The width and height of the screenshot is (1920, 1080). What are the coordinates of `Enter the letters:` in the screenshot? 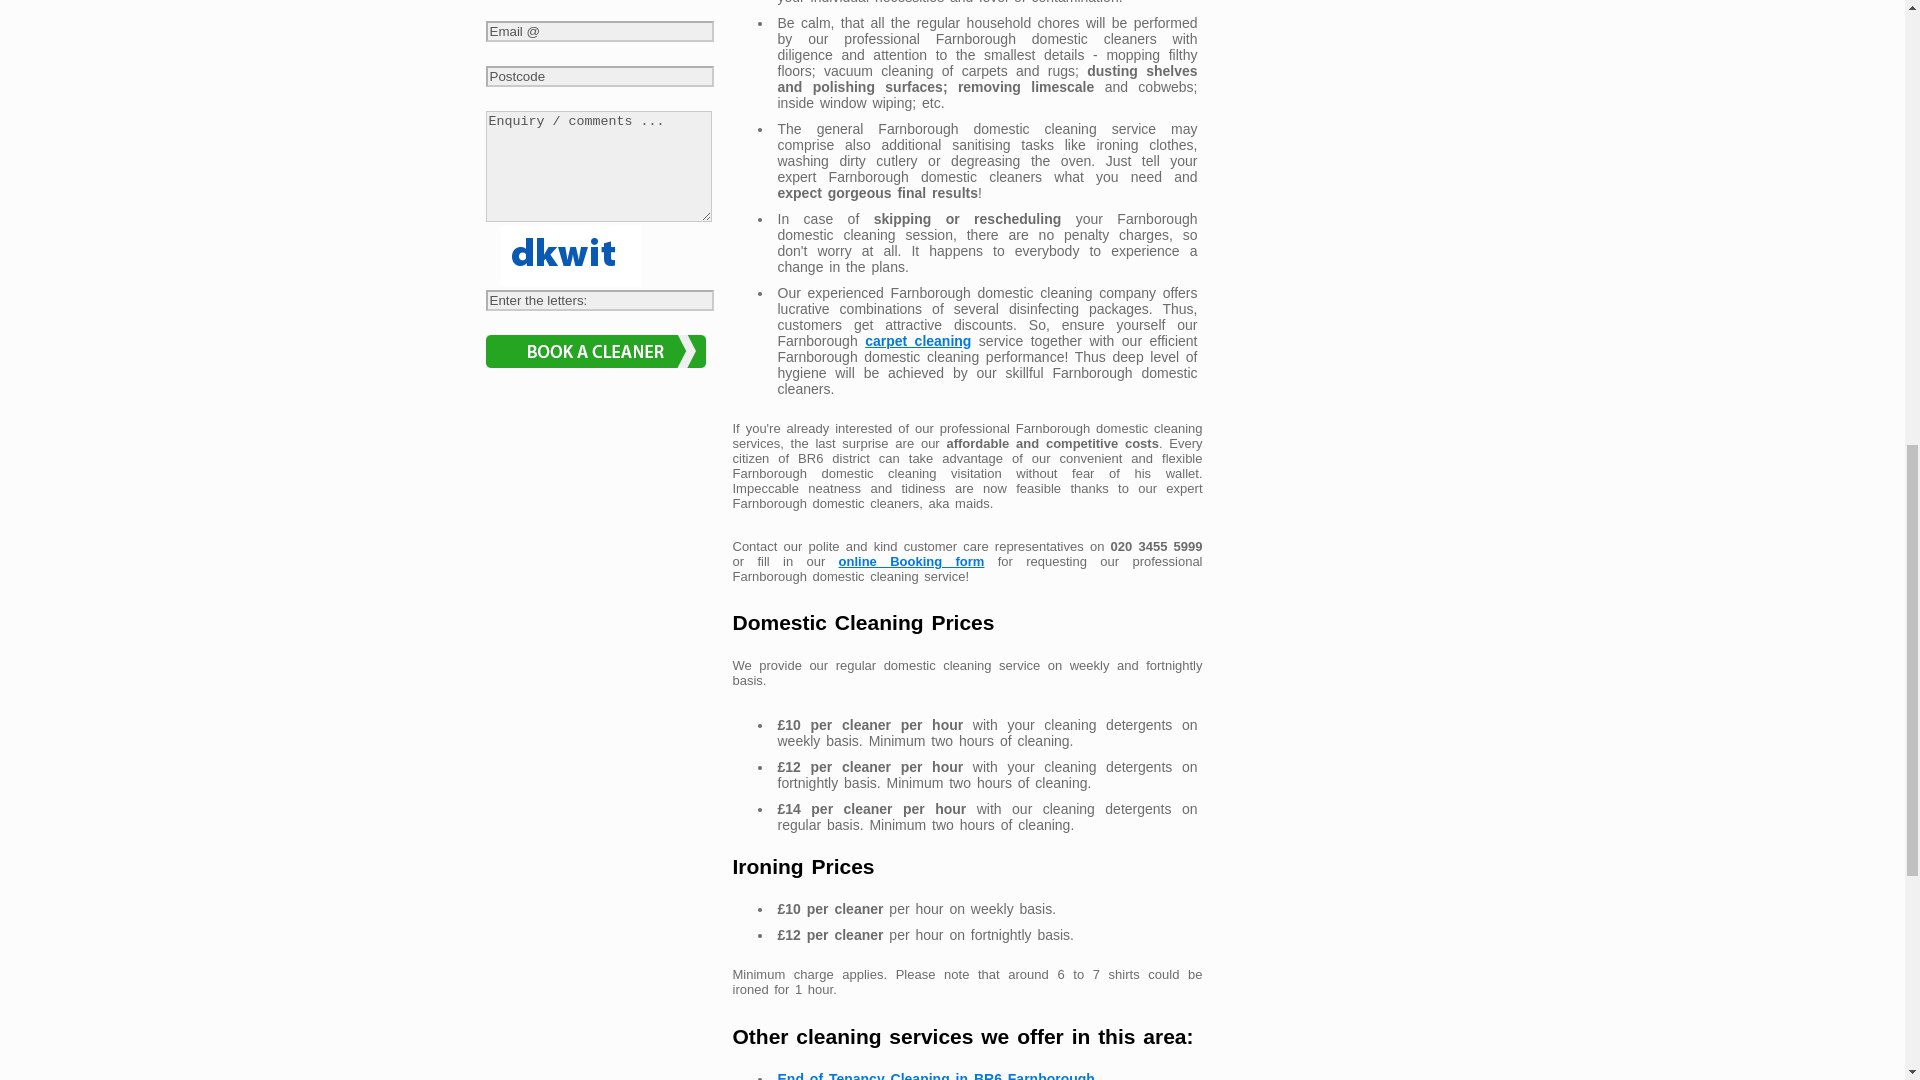 It's located at (600, 300).